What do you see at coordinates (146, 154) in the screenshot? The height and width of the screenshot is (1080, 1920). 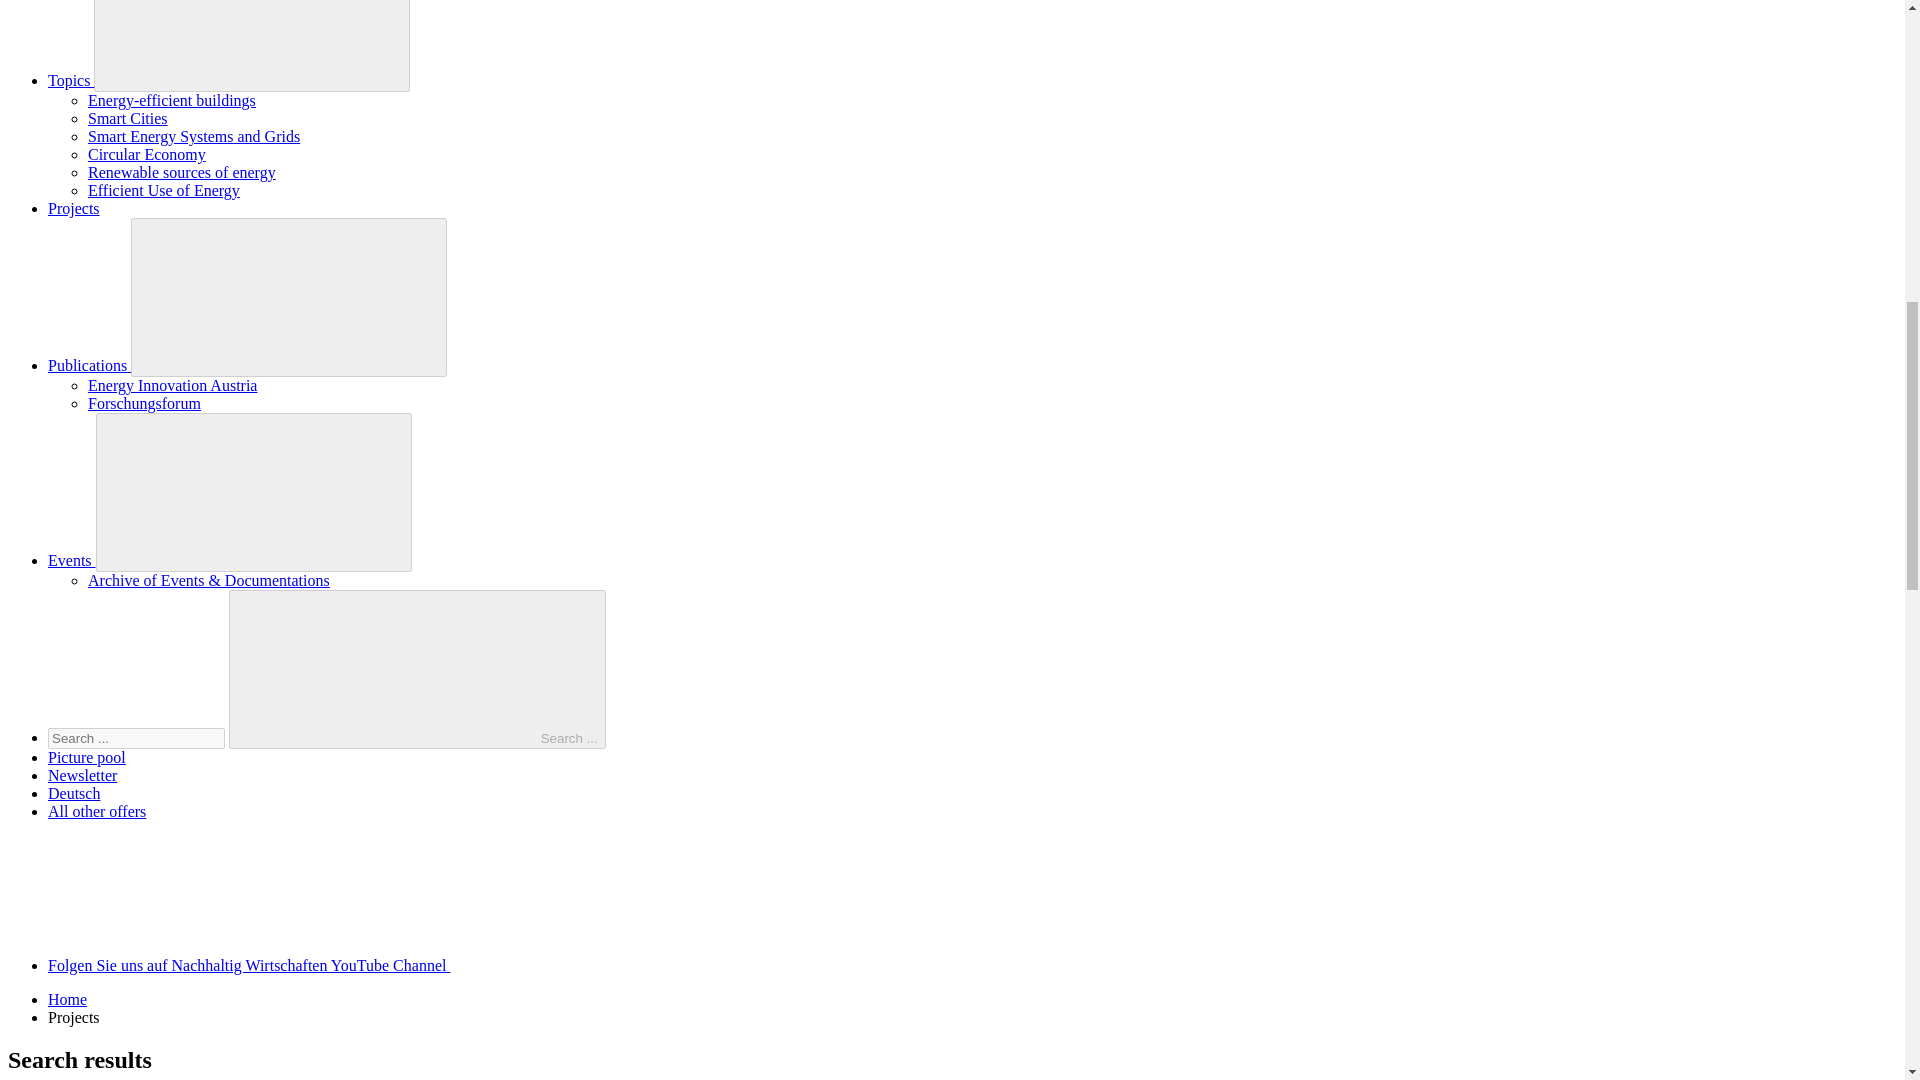 I see `Circular Economy` at bounding box center [146, 154].